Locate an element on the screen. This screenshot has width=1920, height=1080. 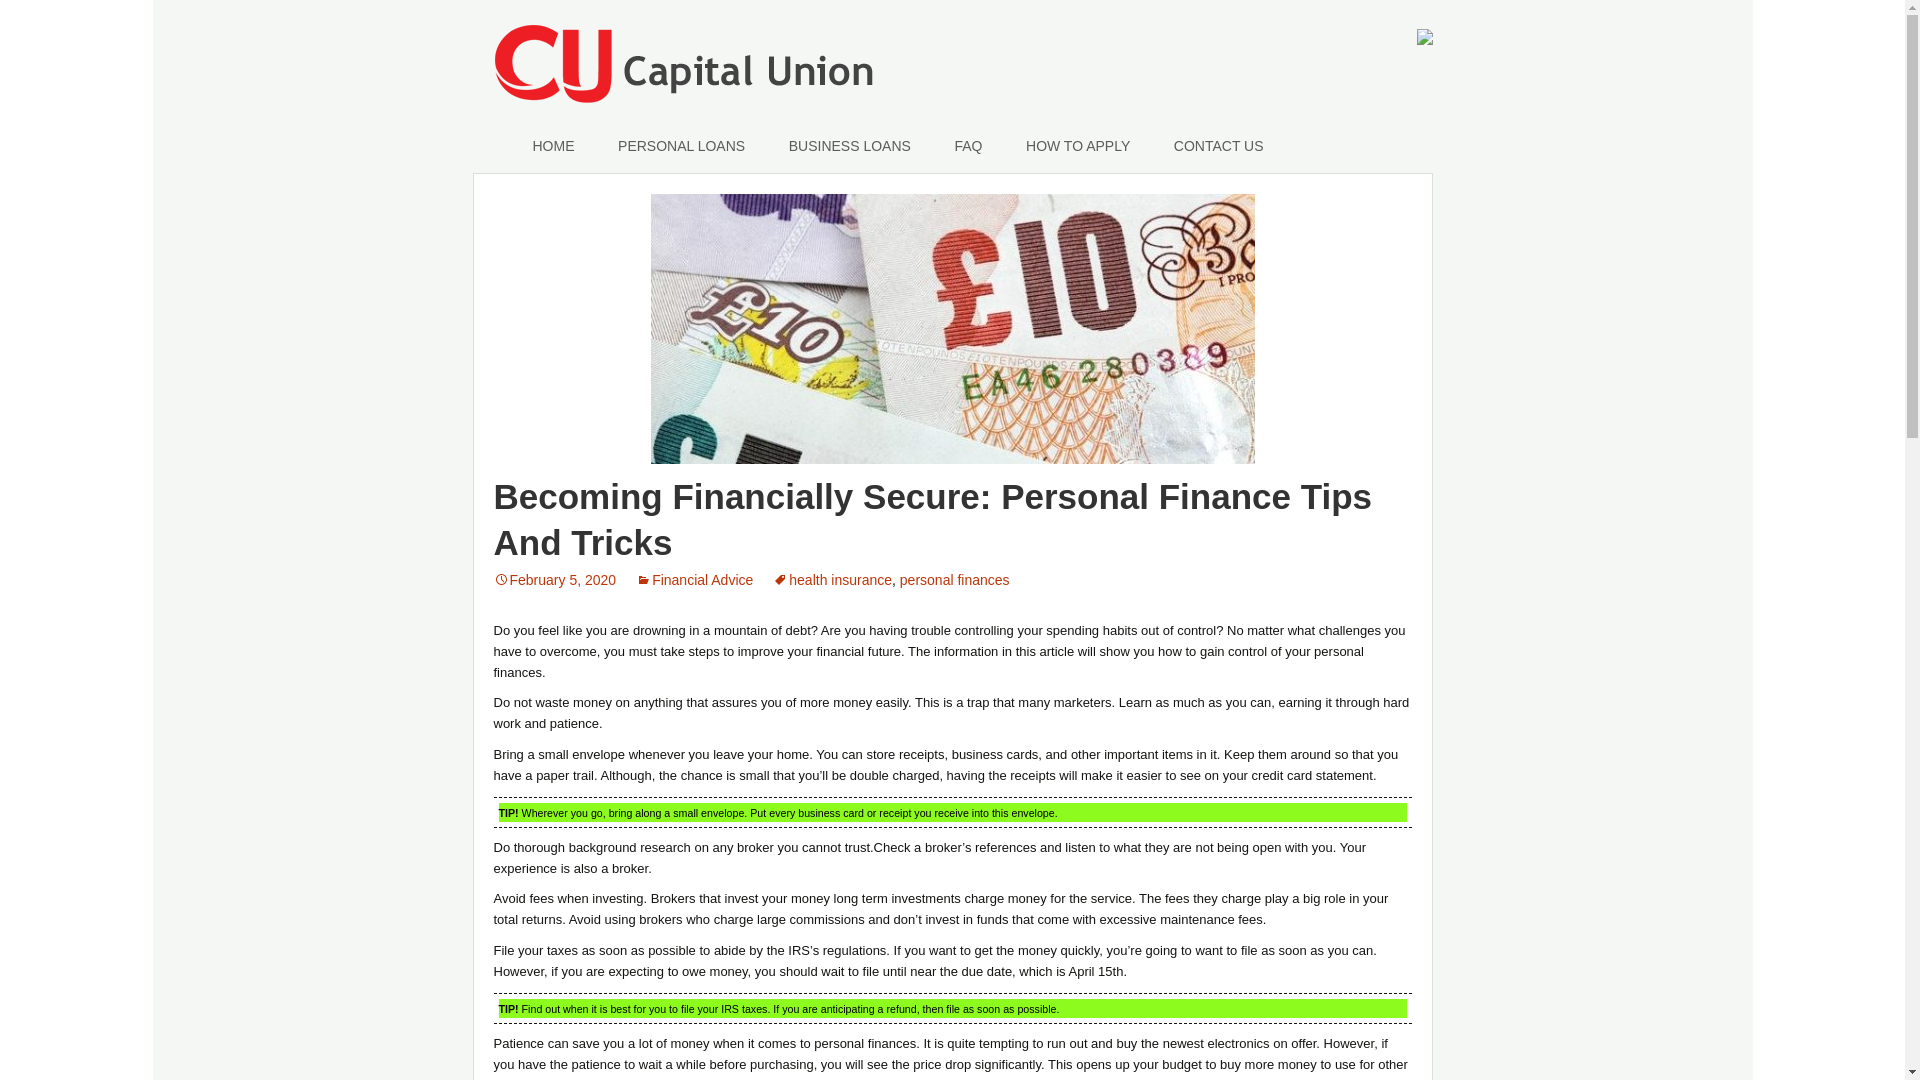
February 5, 2020 is located at coordinates (554, 580).